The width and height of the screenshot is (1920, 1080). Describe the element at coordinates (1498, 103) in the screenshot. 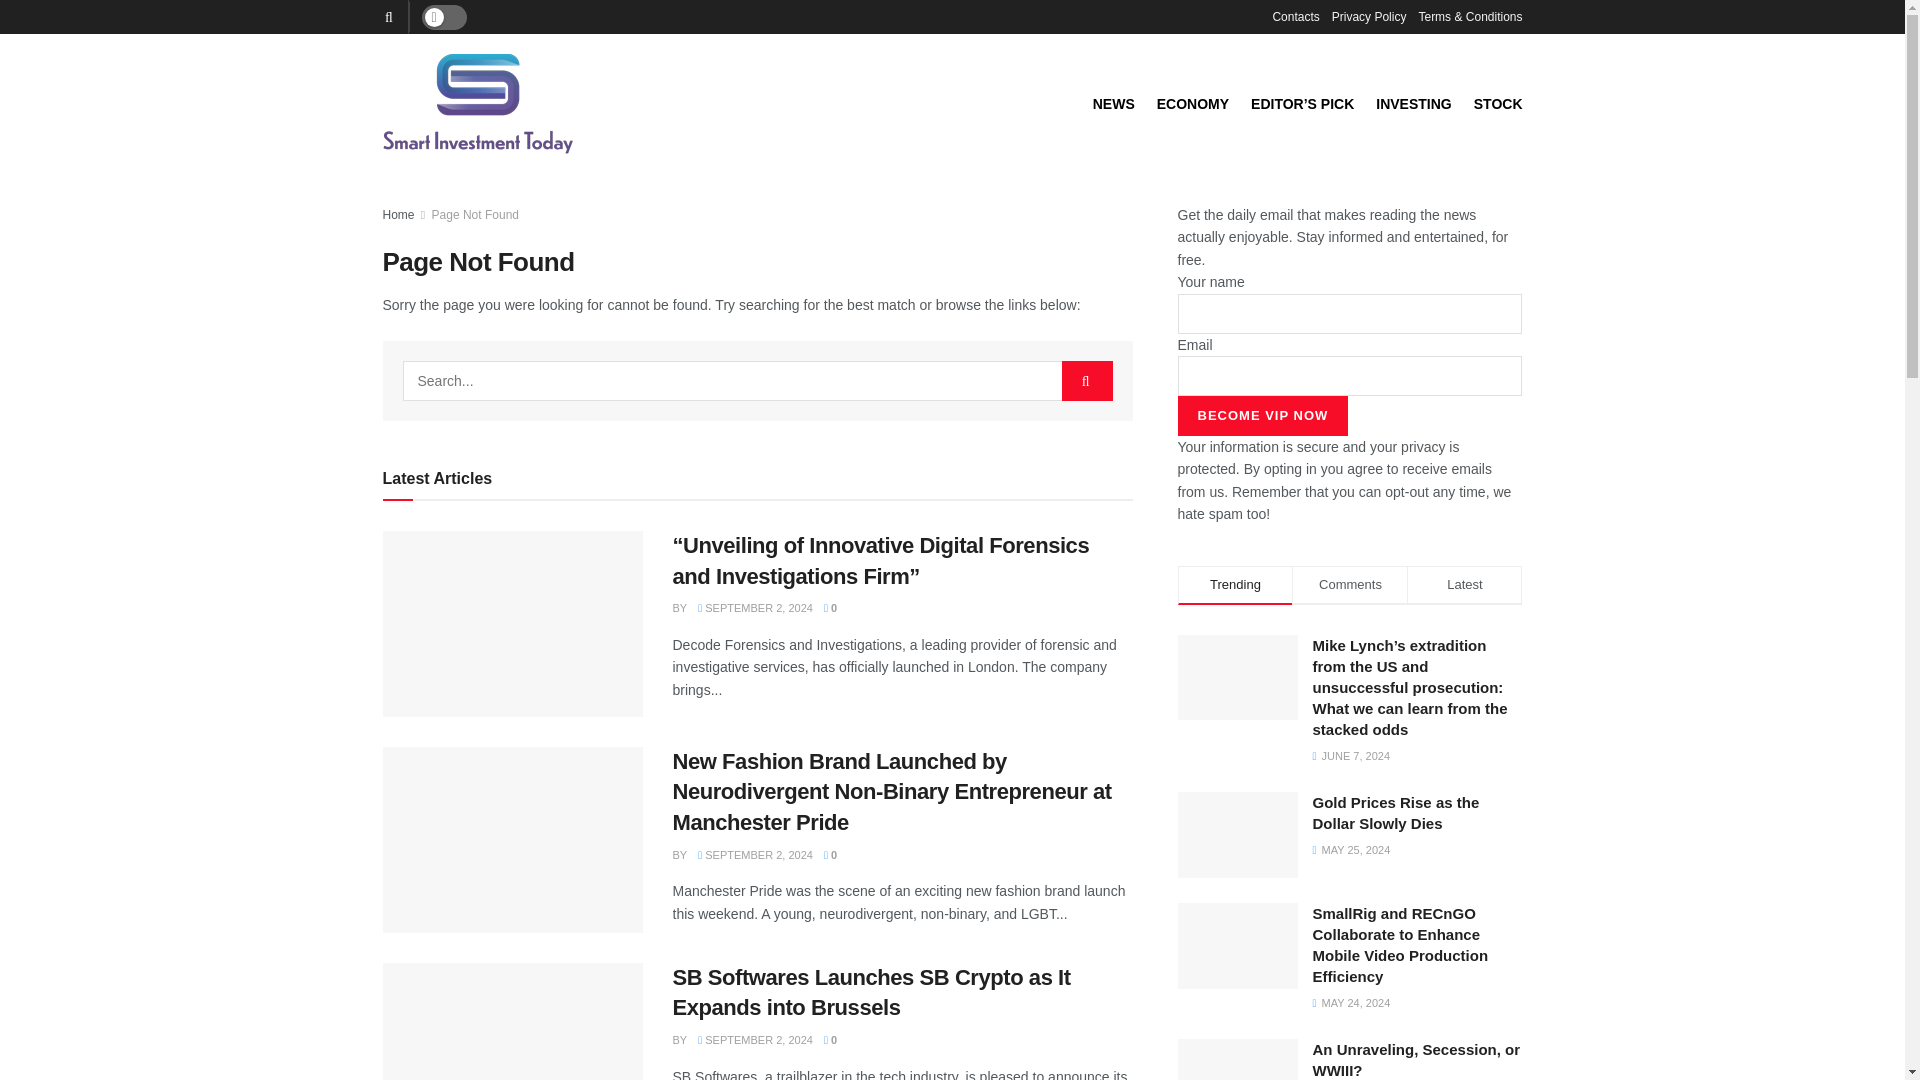

I see `STOCK` at that location.